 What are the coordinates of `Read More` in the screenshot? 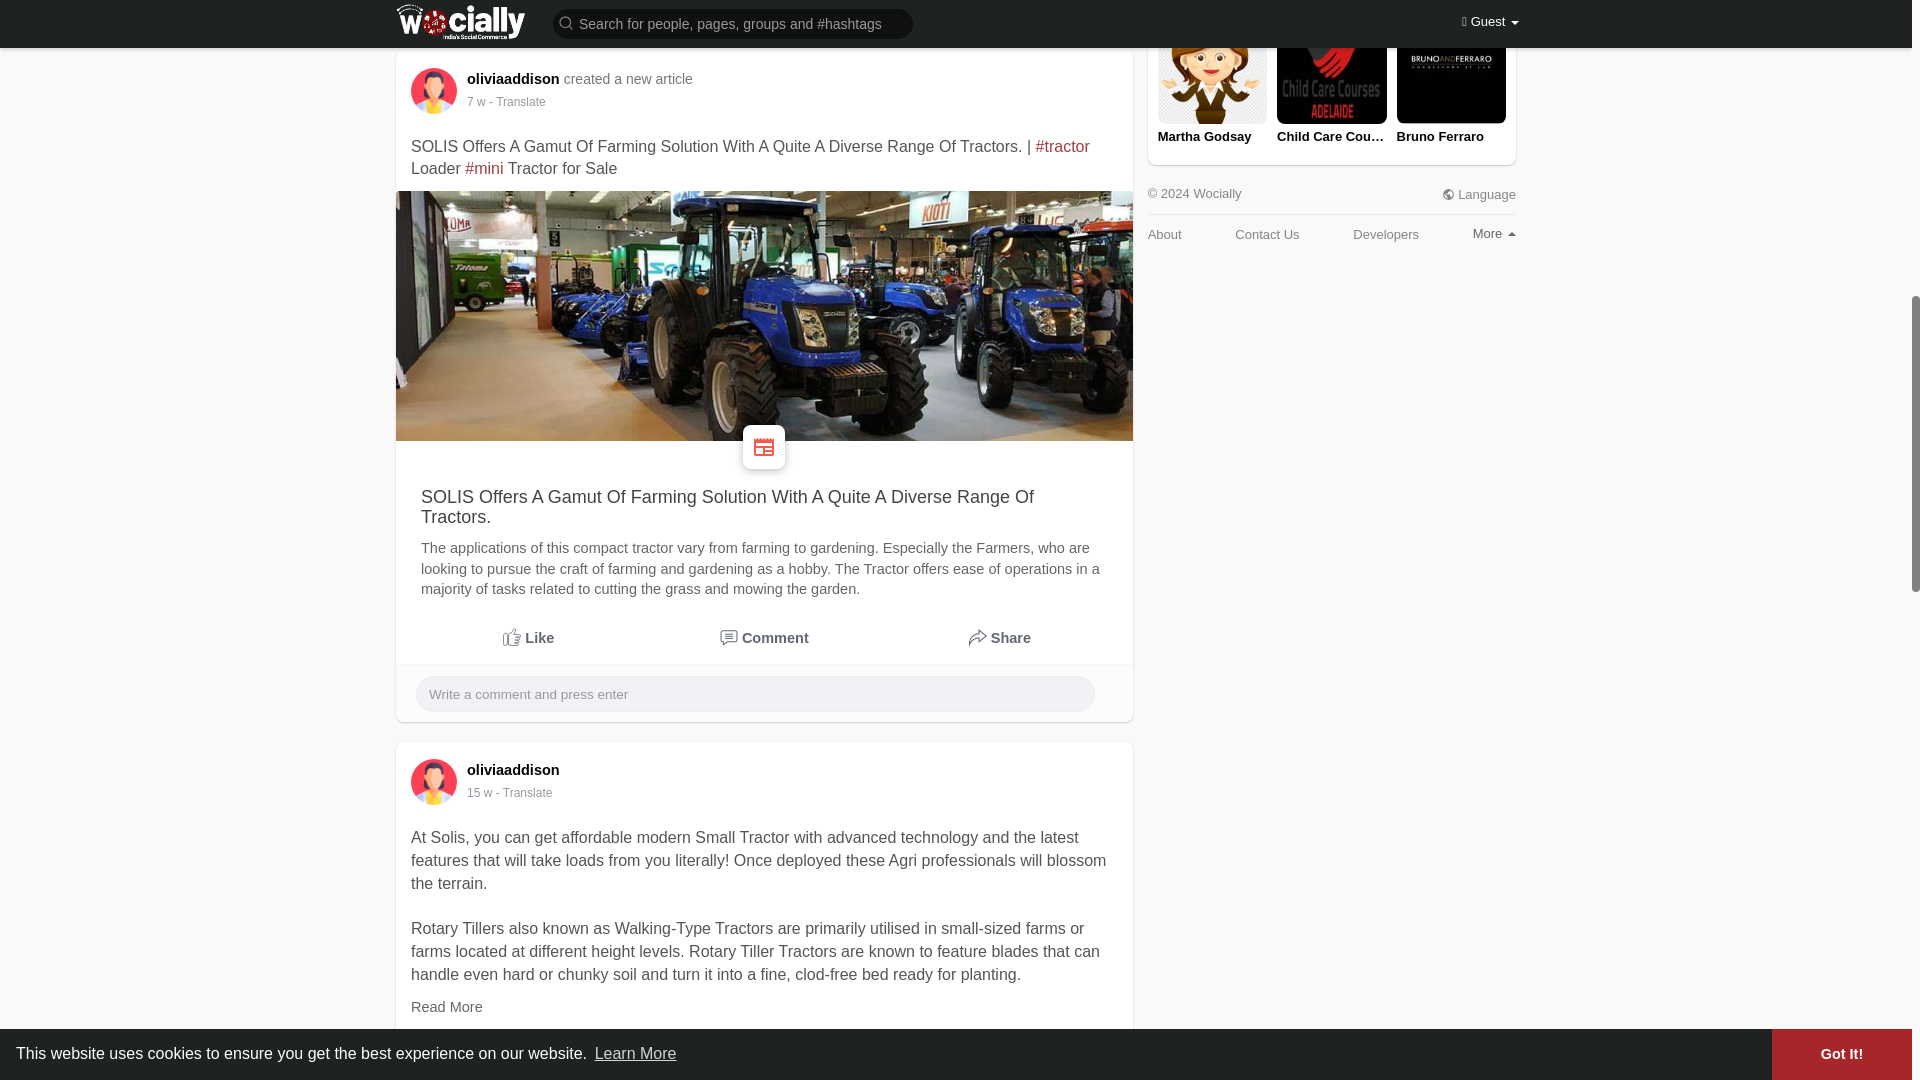 It's located at (446, 1007).